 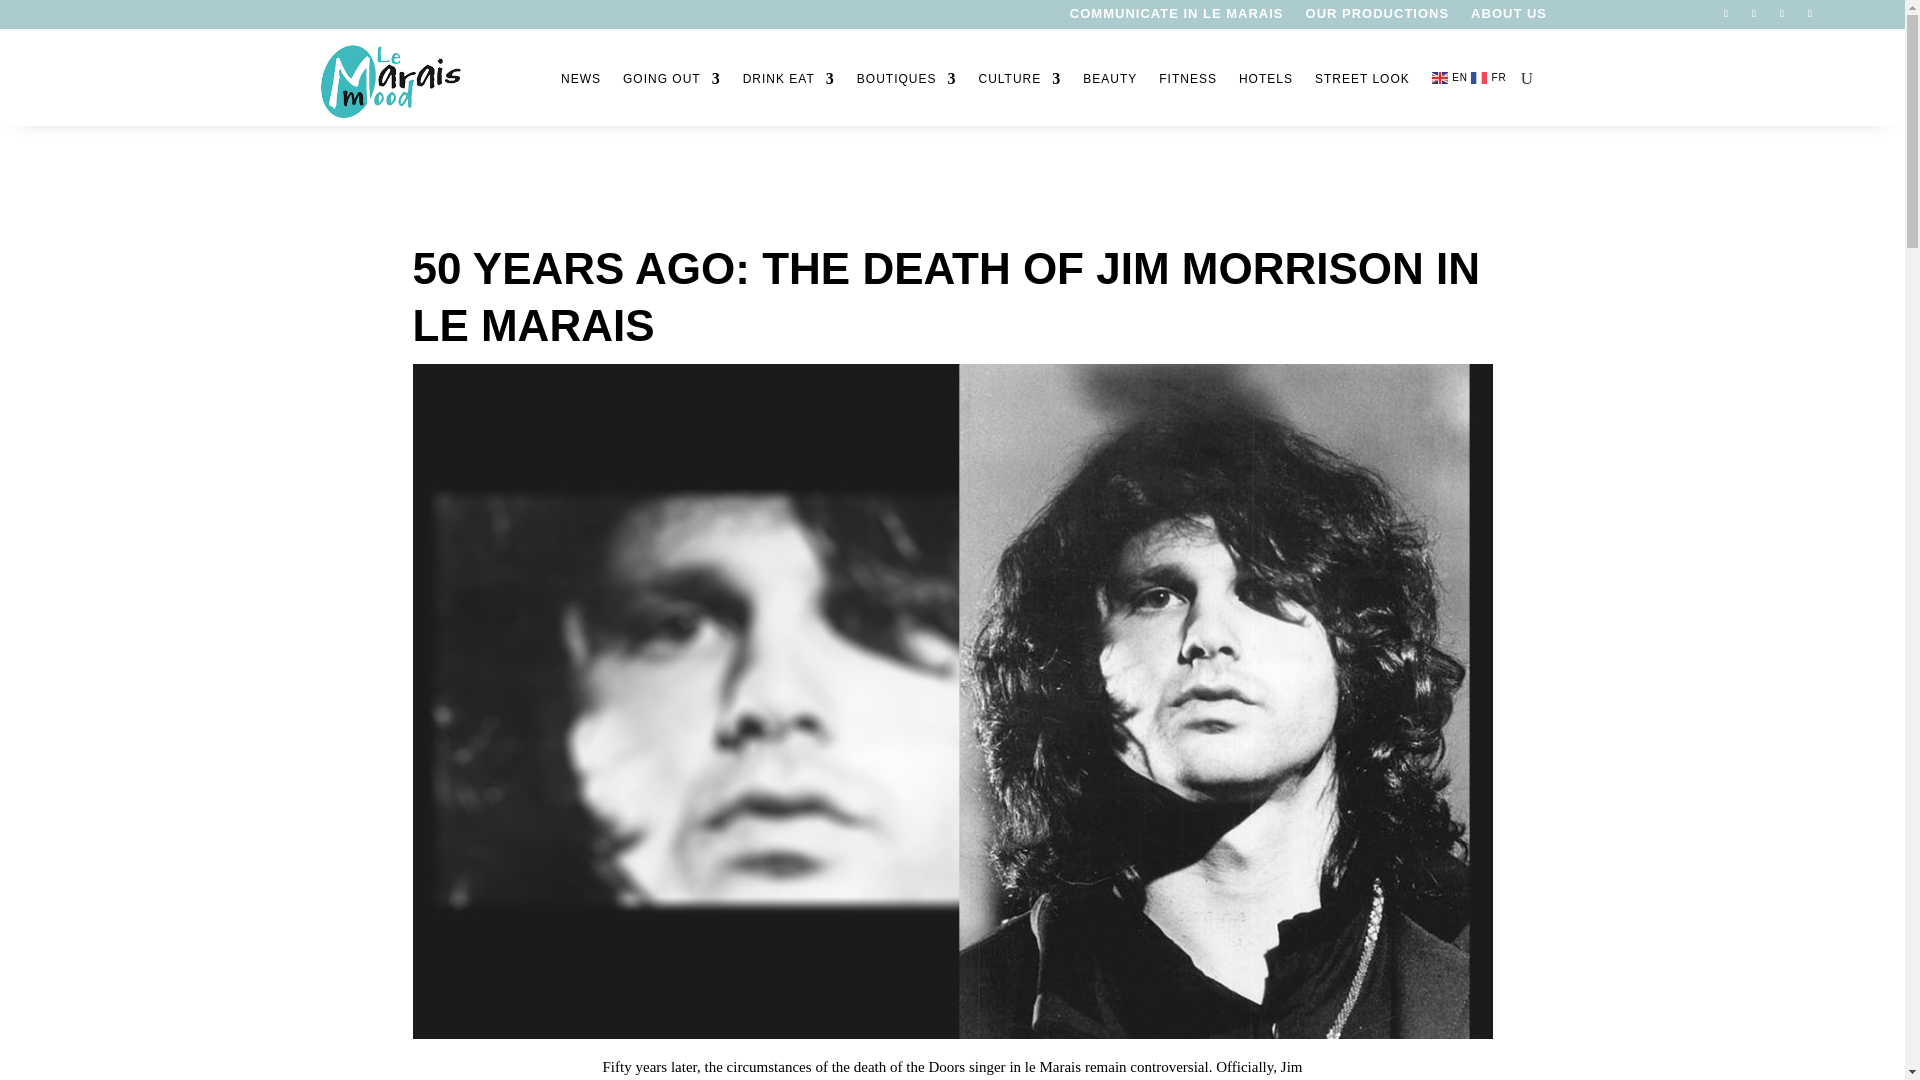 I want to click on CULTURE, so click(x=1019, y=80).